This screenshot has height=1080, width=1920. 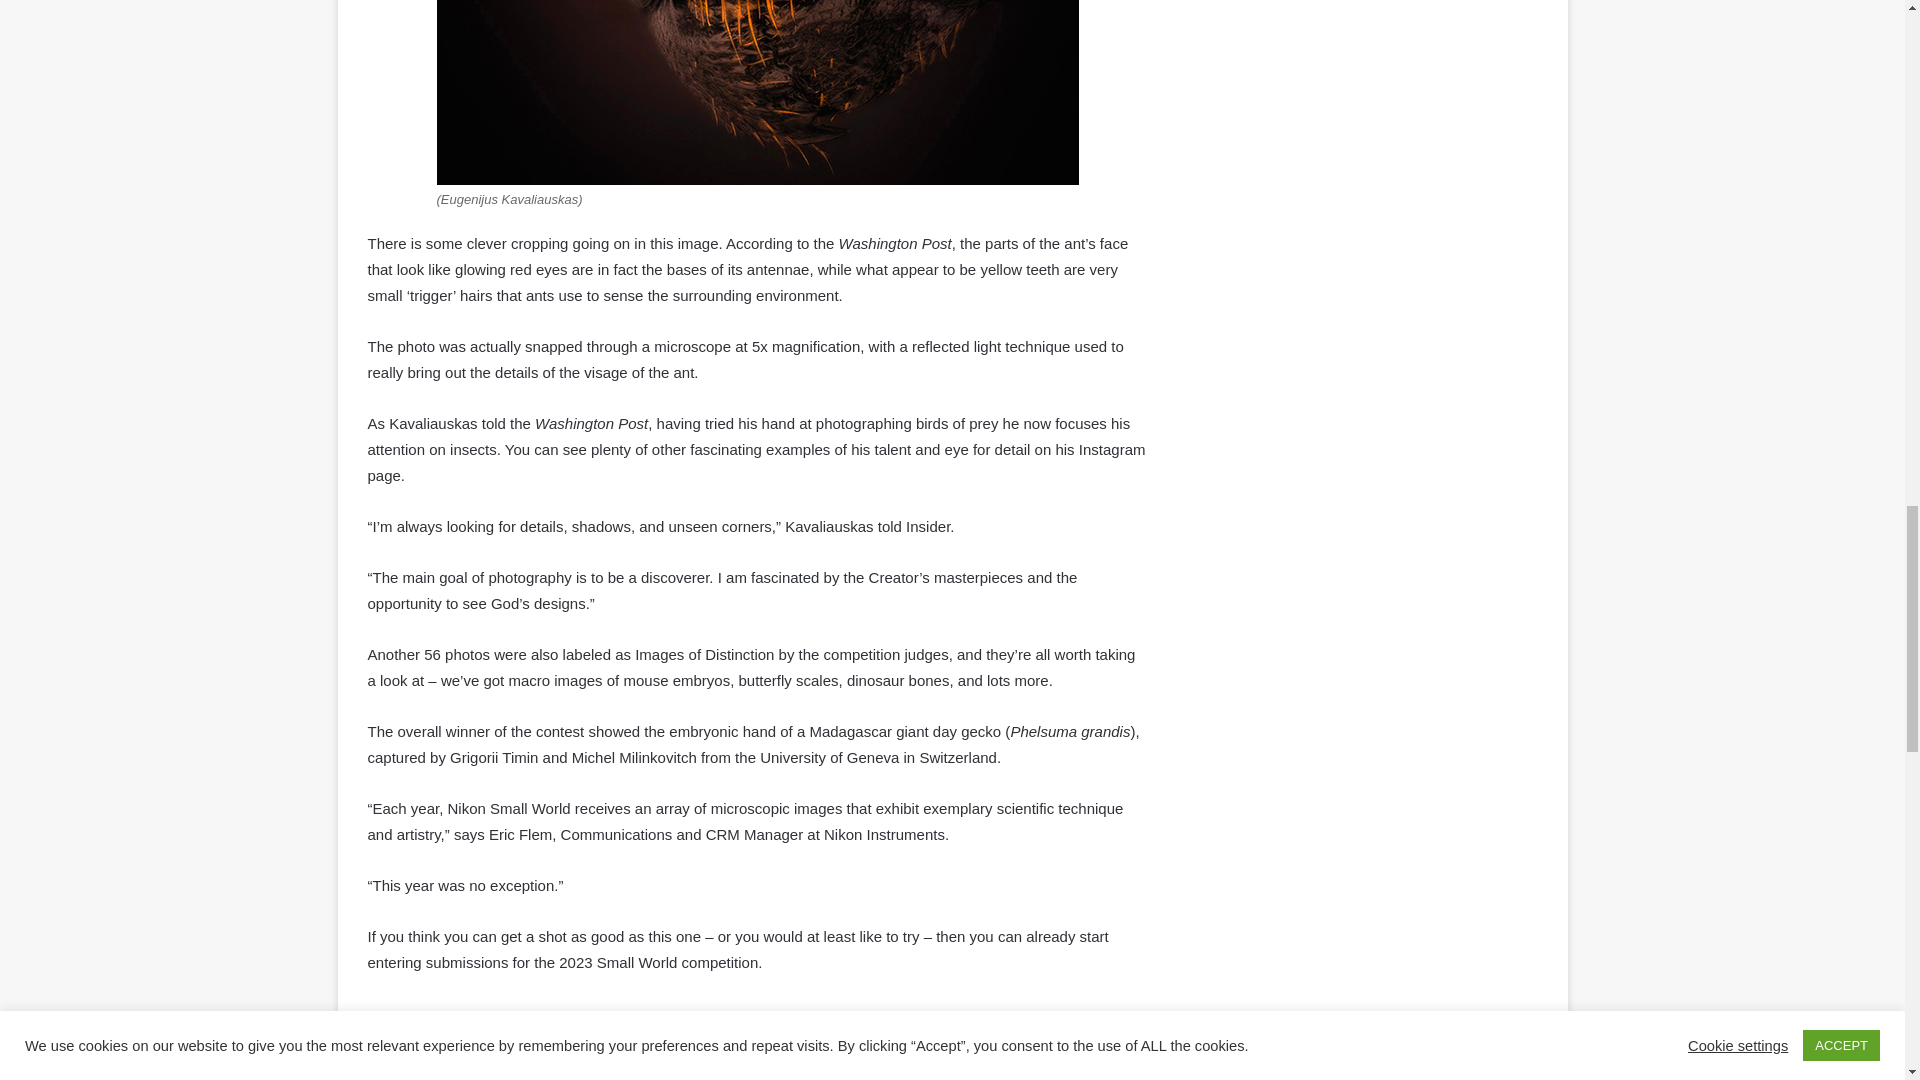 What do you see at coordinates (1010, 1029) in the screenshot?
I see `ScienceAlert` at bounding box center [1010, 1029].